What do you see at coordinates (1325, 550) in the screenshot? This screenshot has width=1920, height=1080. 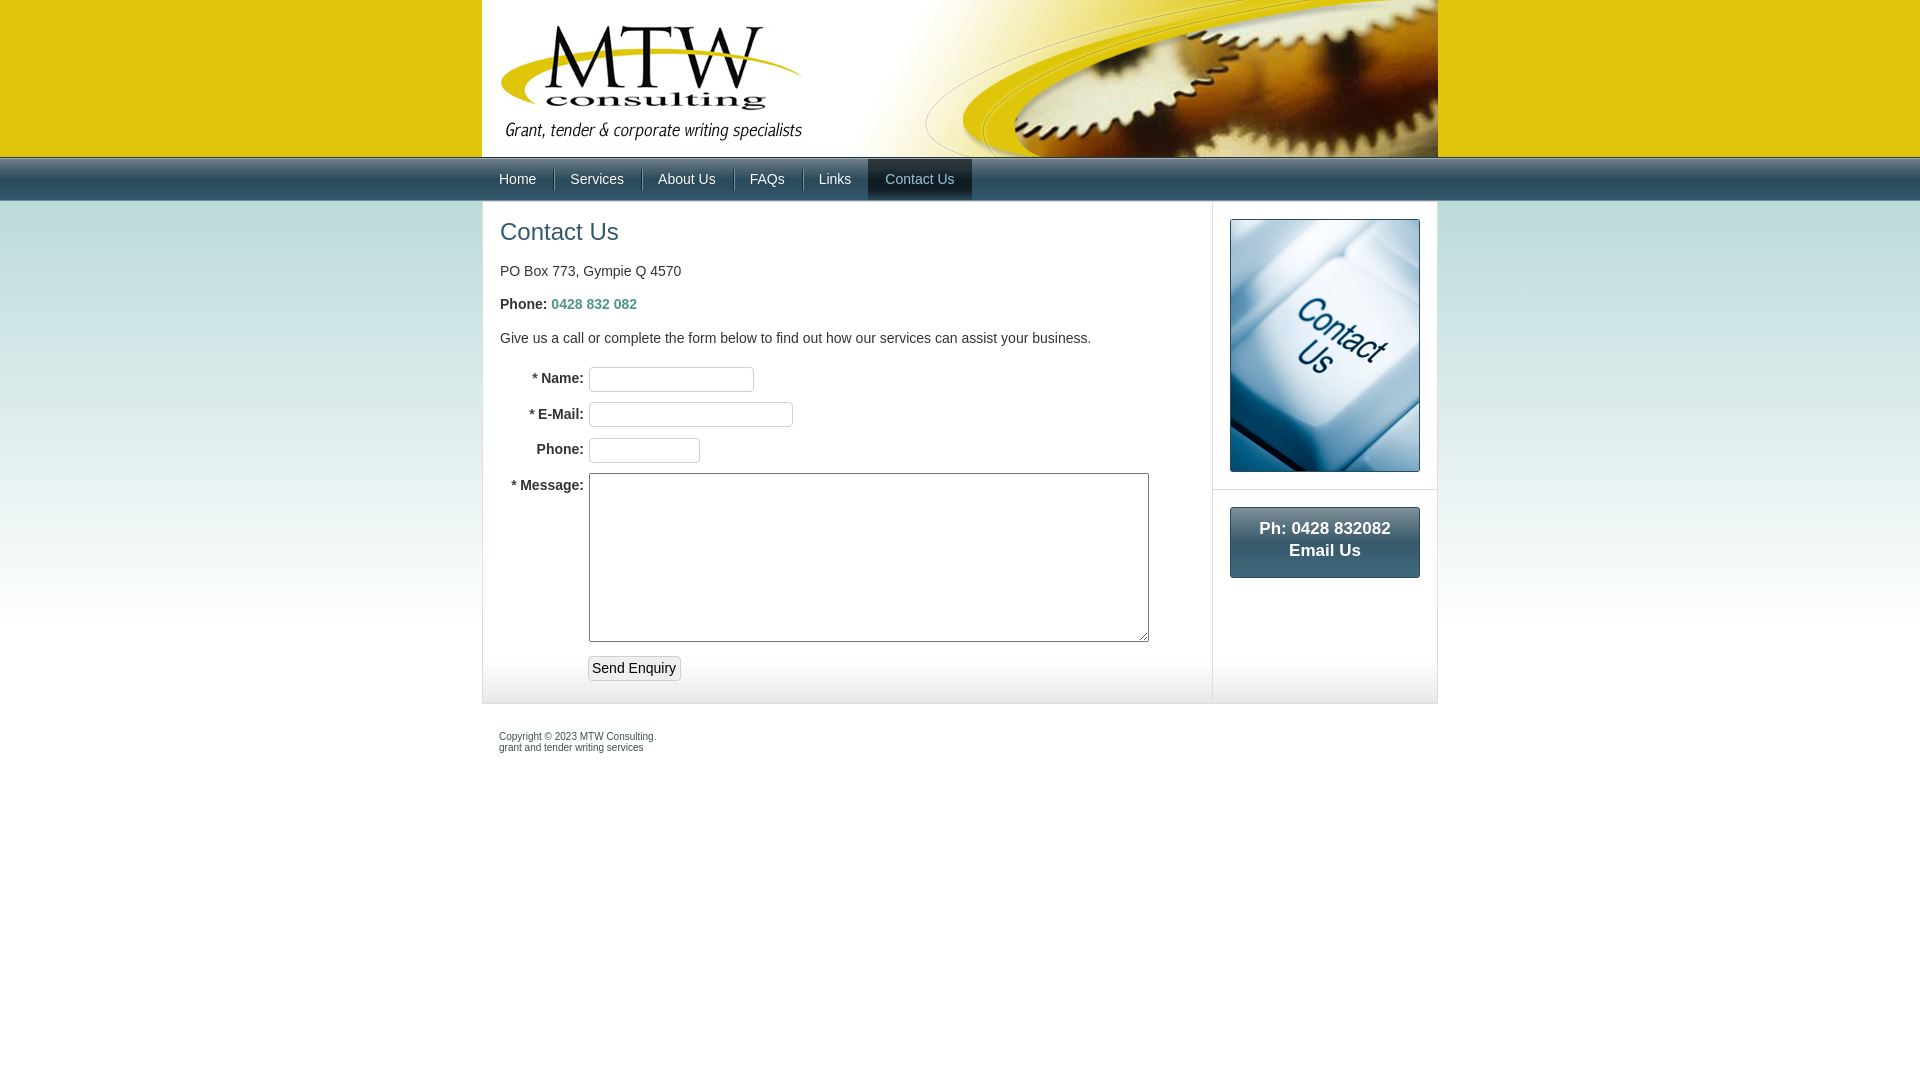 I see `Email Us` at bounding box center [1325, 550].